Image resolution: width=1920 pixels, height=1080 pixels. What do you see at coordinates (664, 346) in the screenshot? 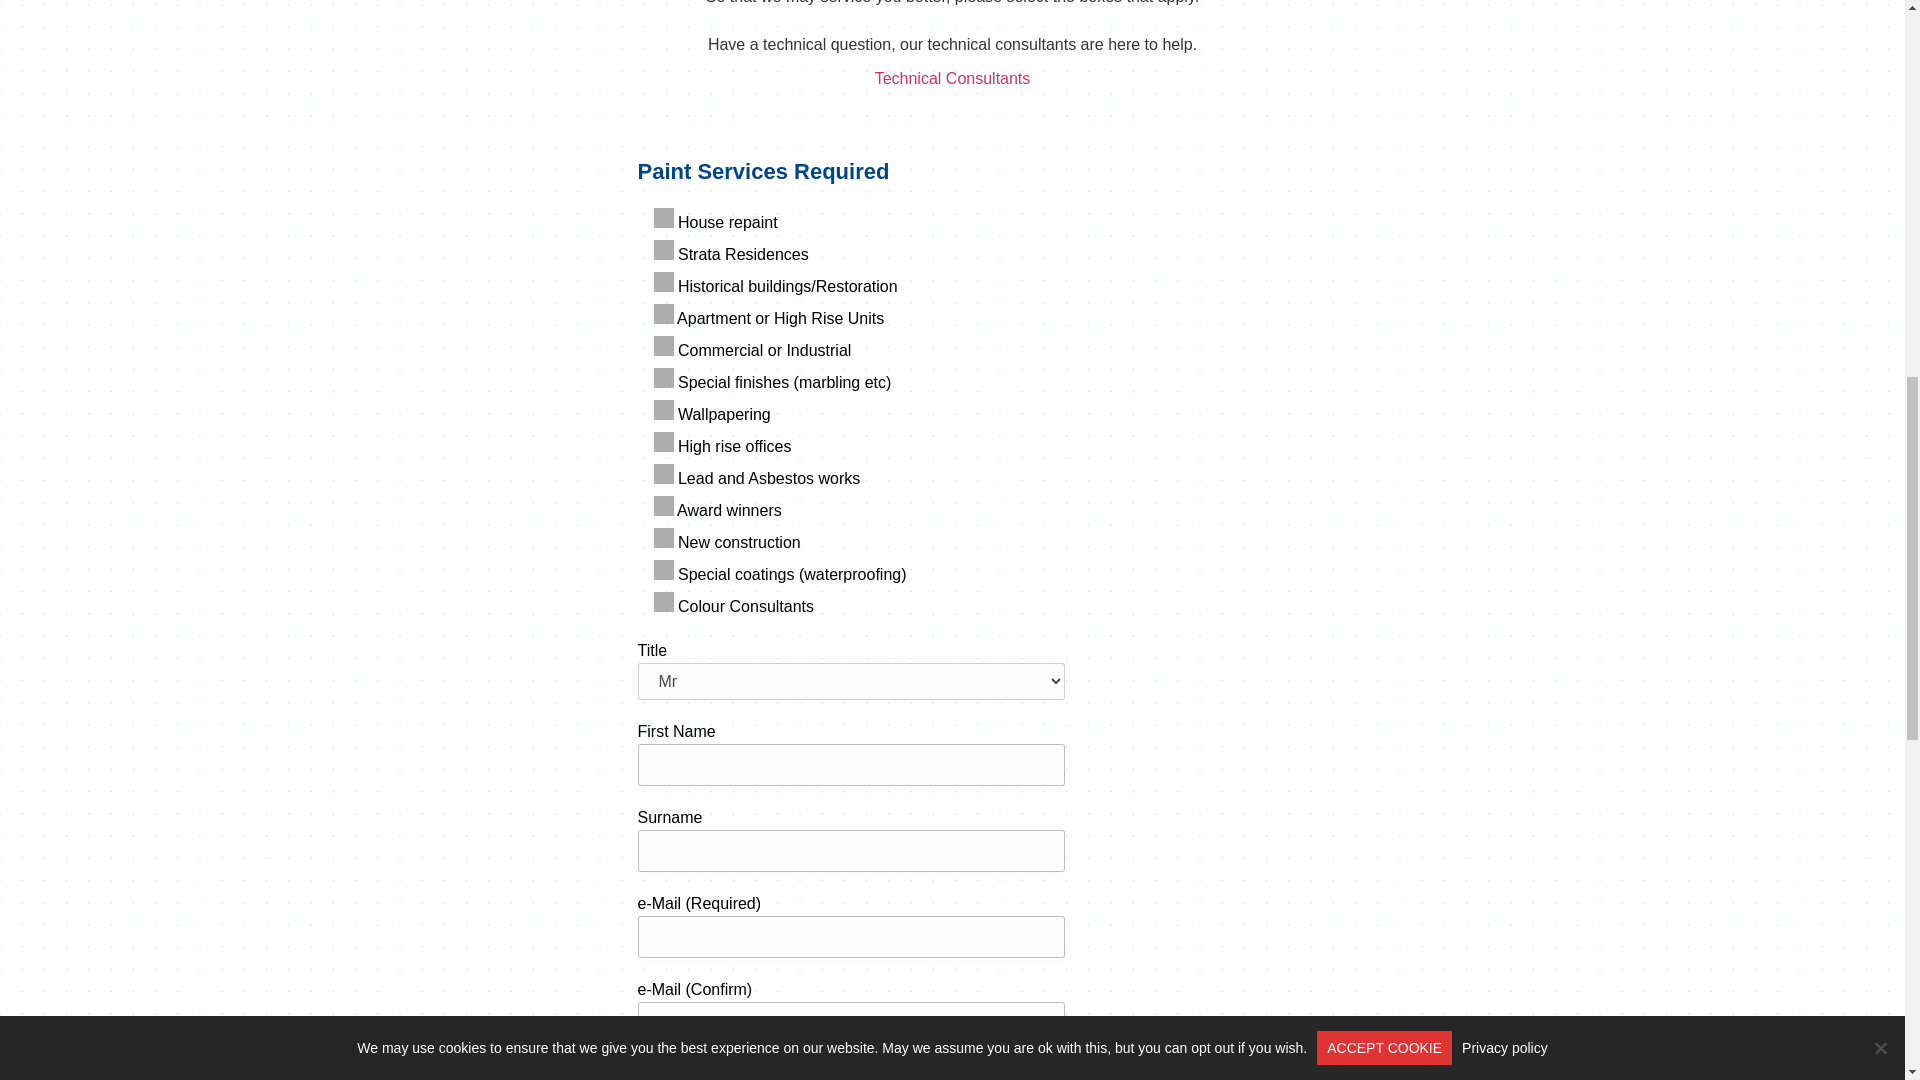
I see `Commercial or Industrial` at bounding box center [664, 346].